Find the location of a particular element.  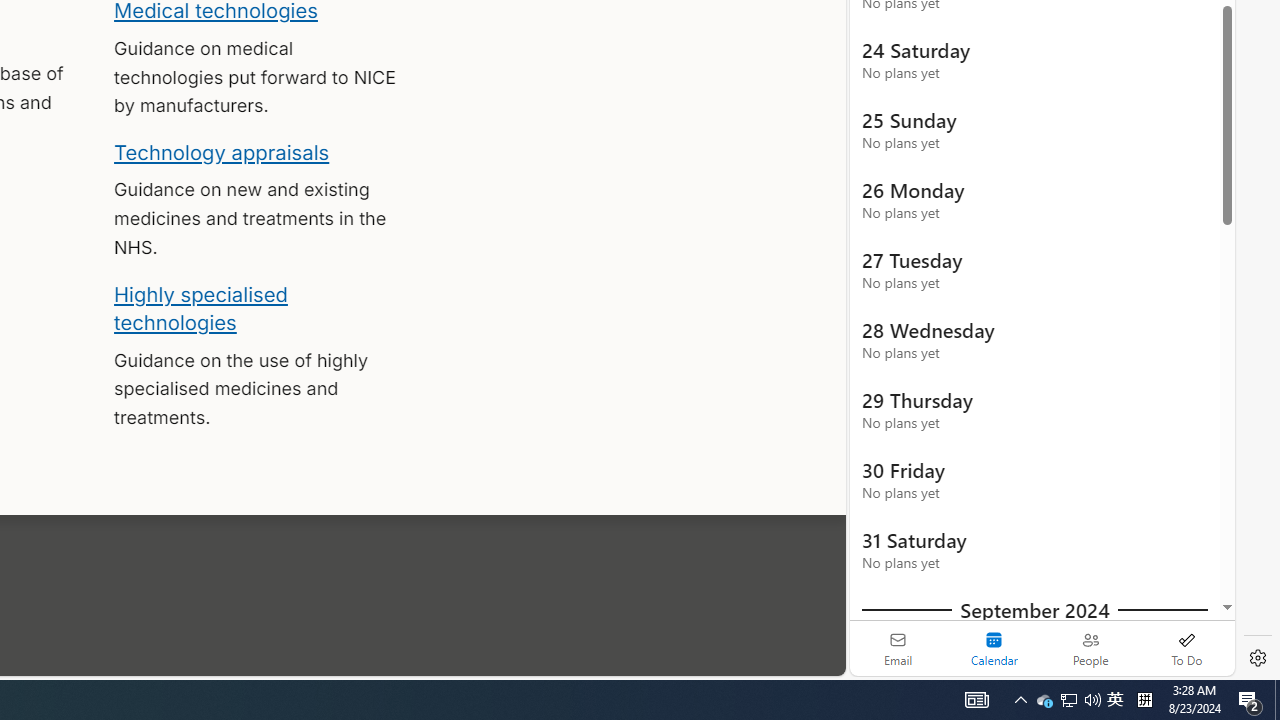

To Do is located at coordinates (1186, 648).